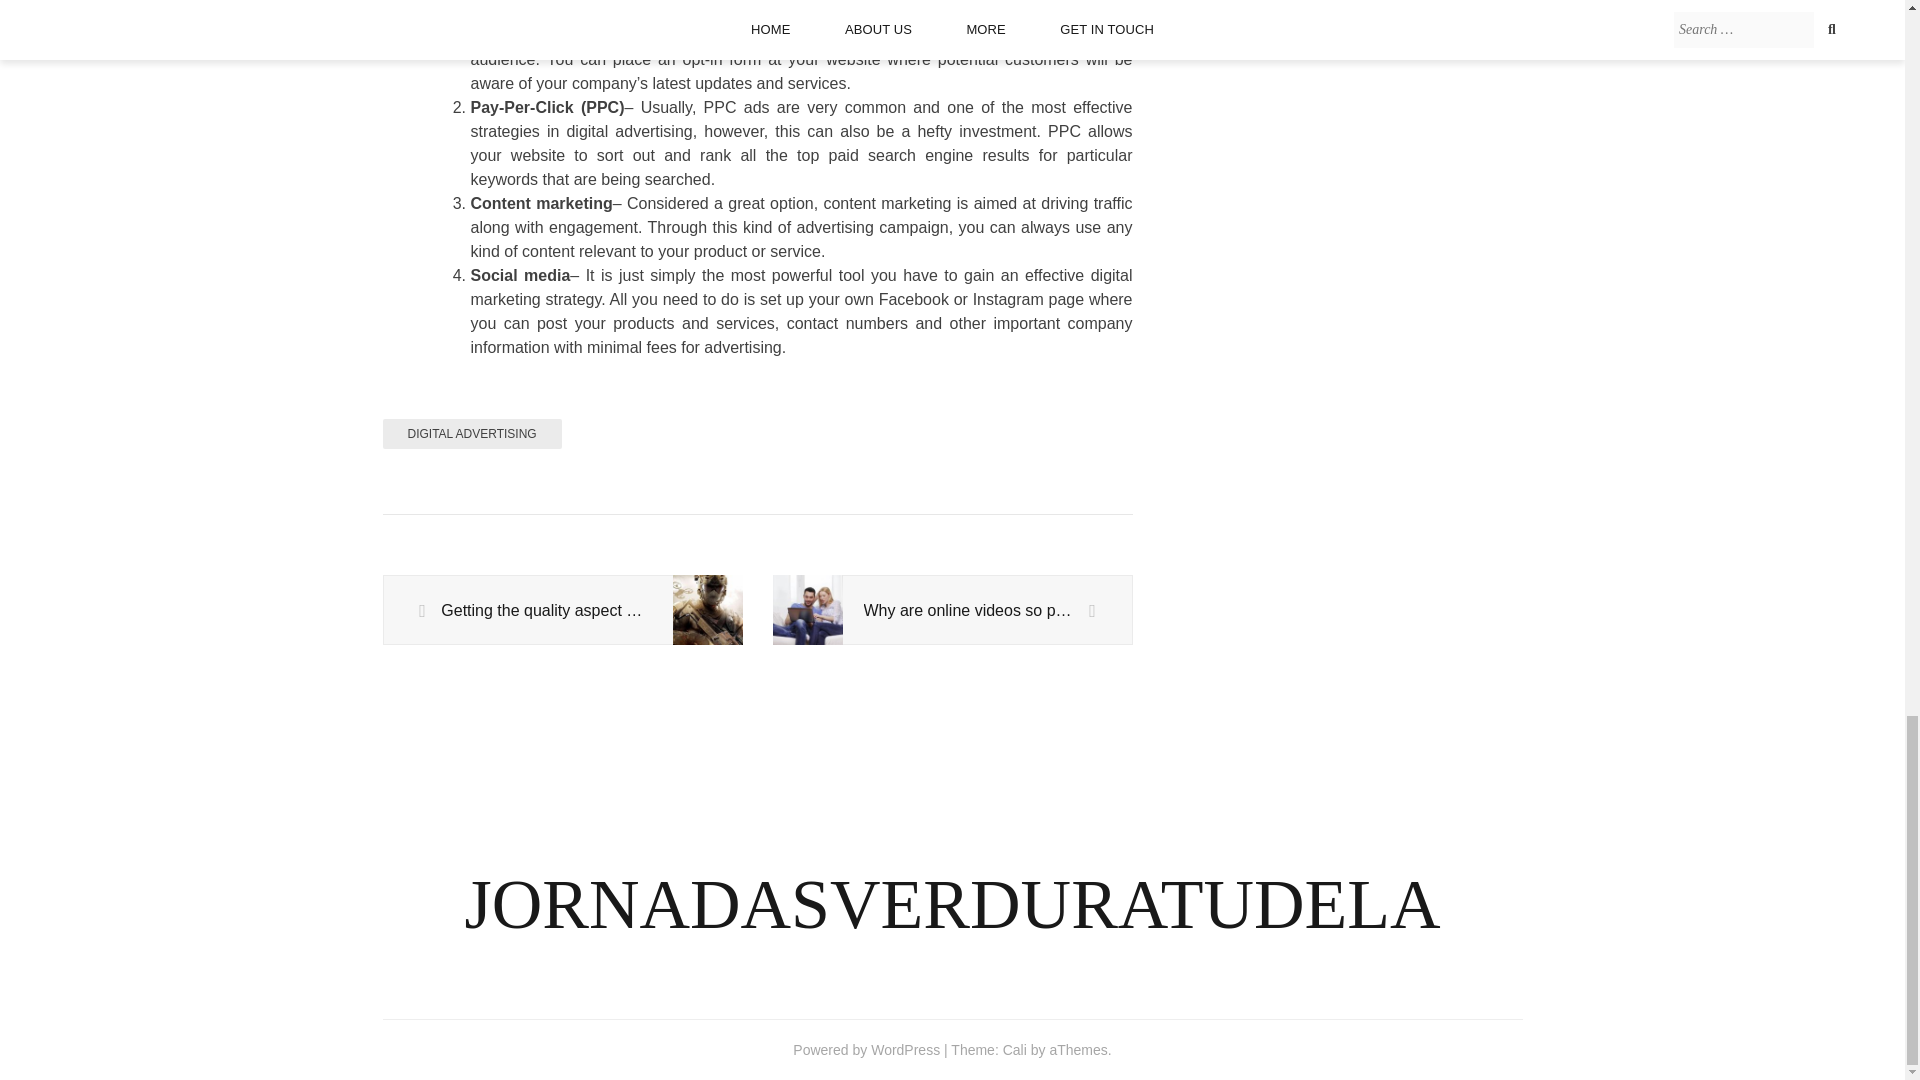 Image resolution: width=1920 pixels, height=1080 pixels. I want to click on Why are online videos so popular these days?, so click(952, 610).